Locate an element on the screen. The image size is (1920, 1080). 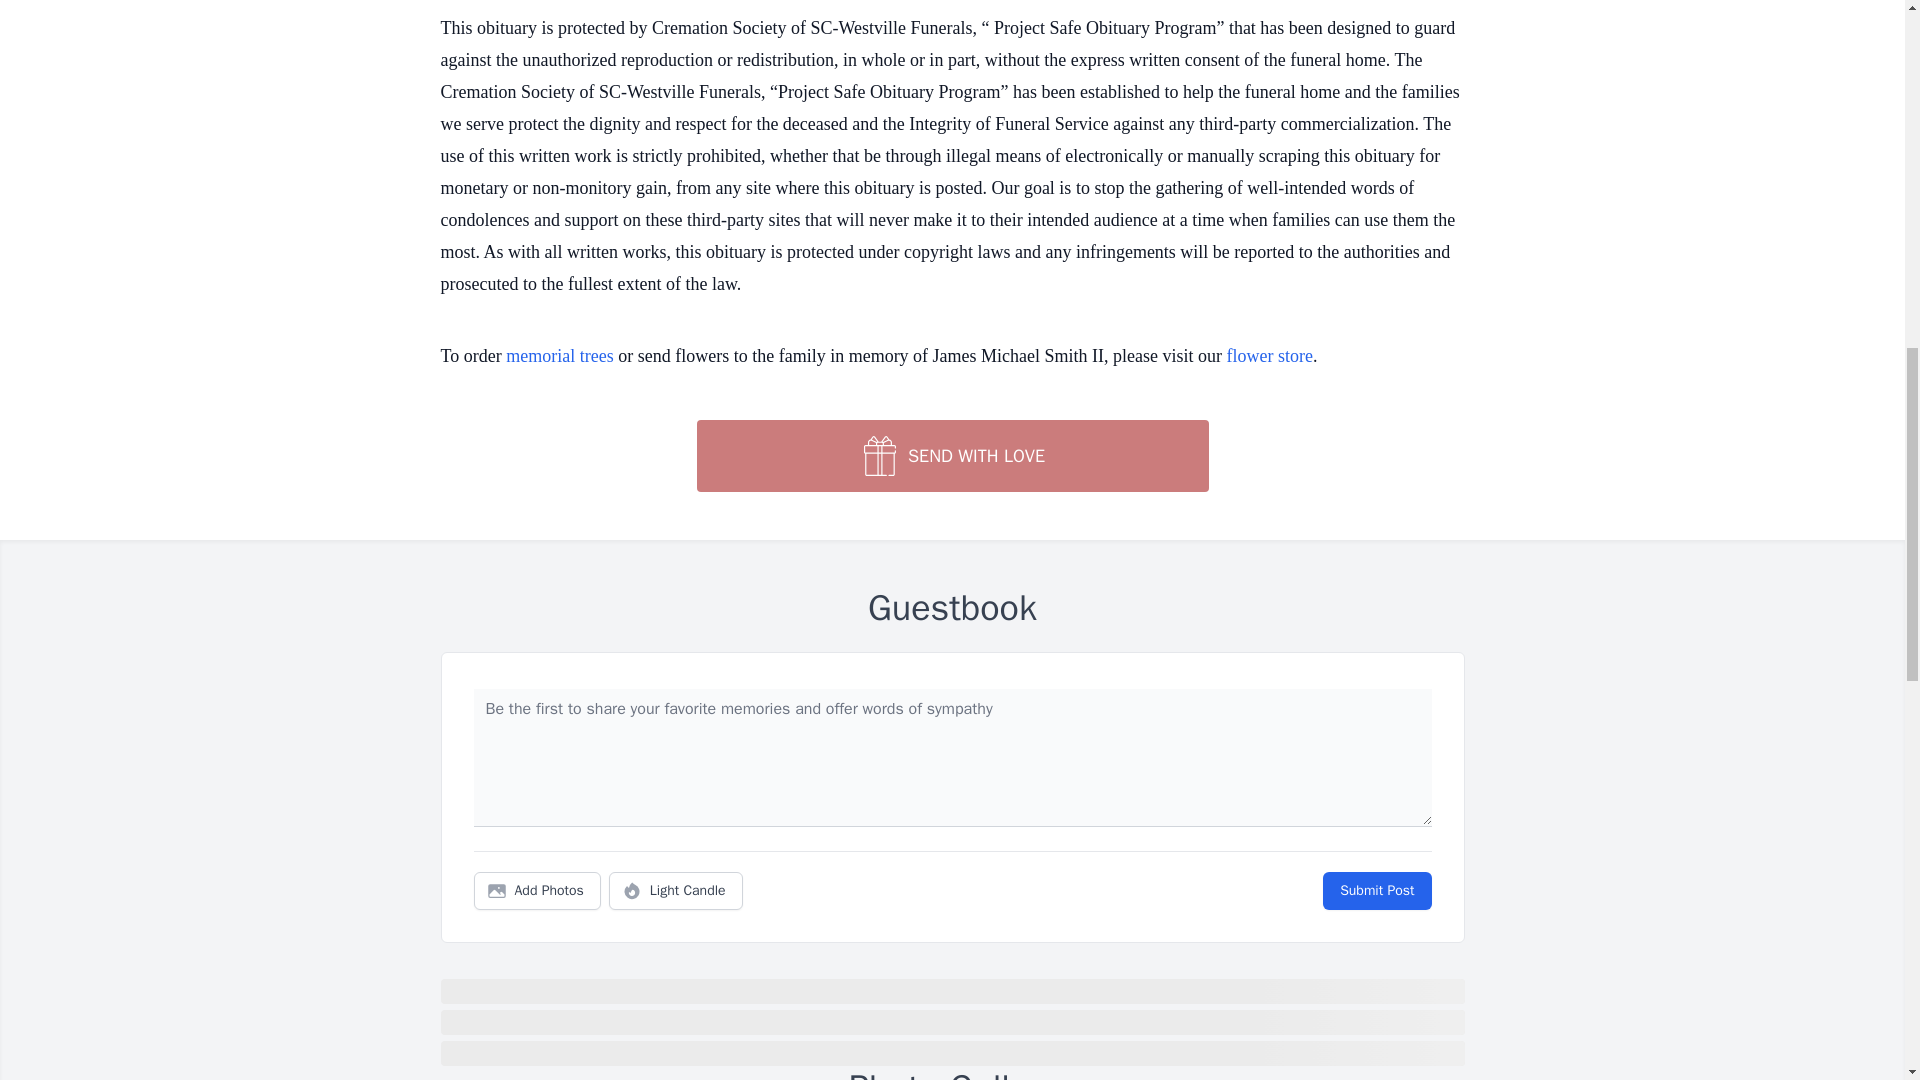
SEND WITH LOVE is located at coordinates (951, 456).